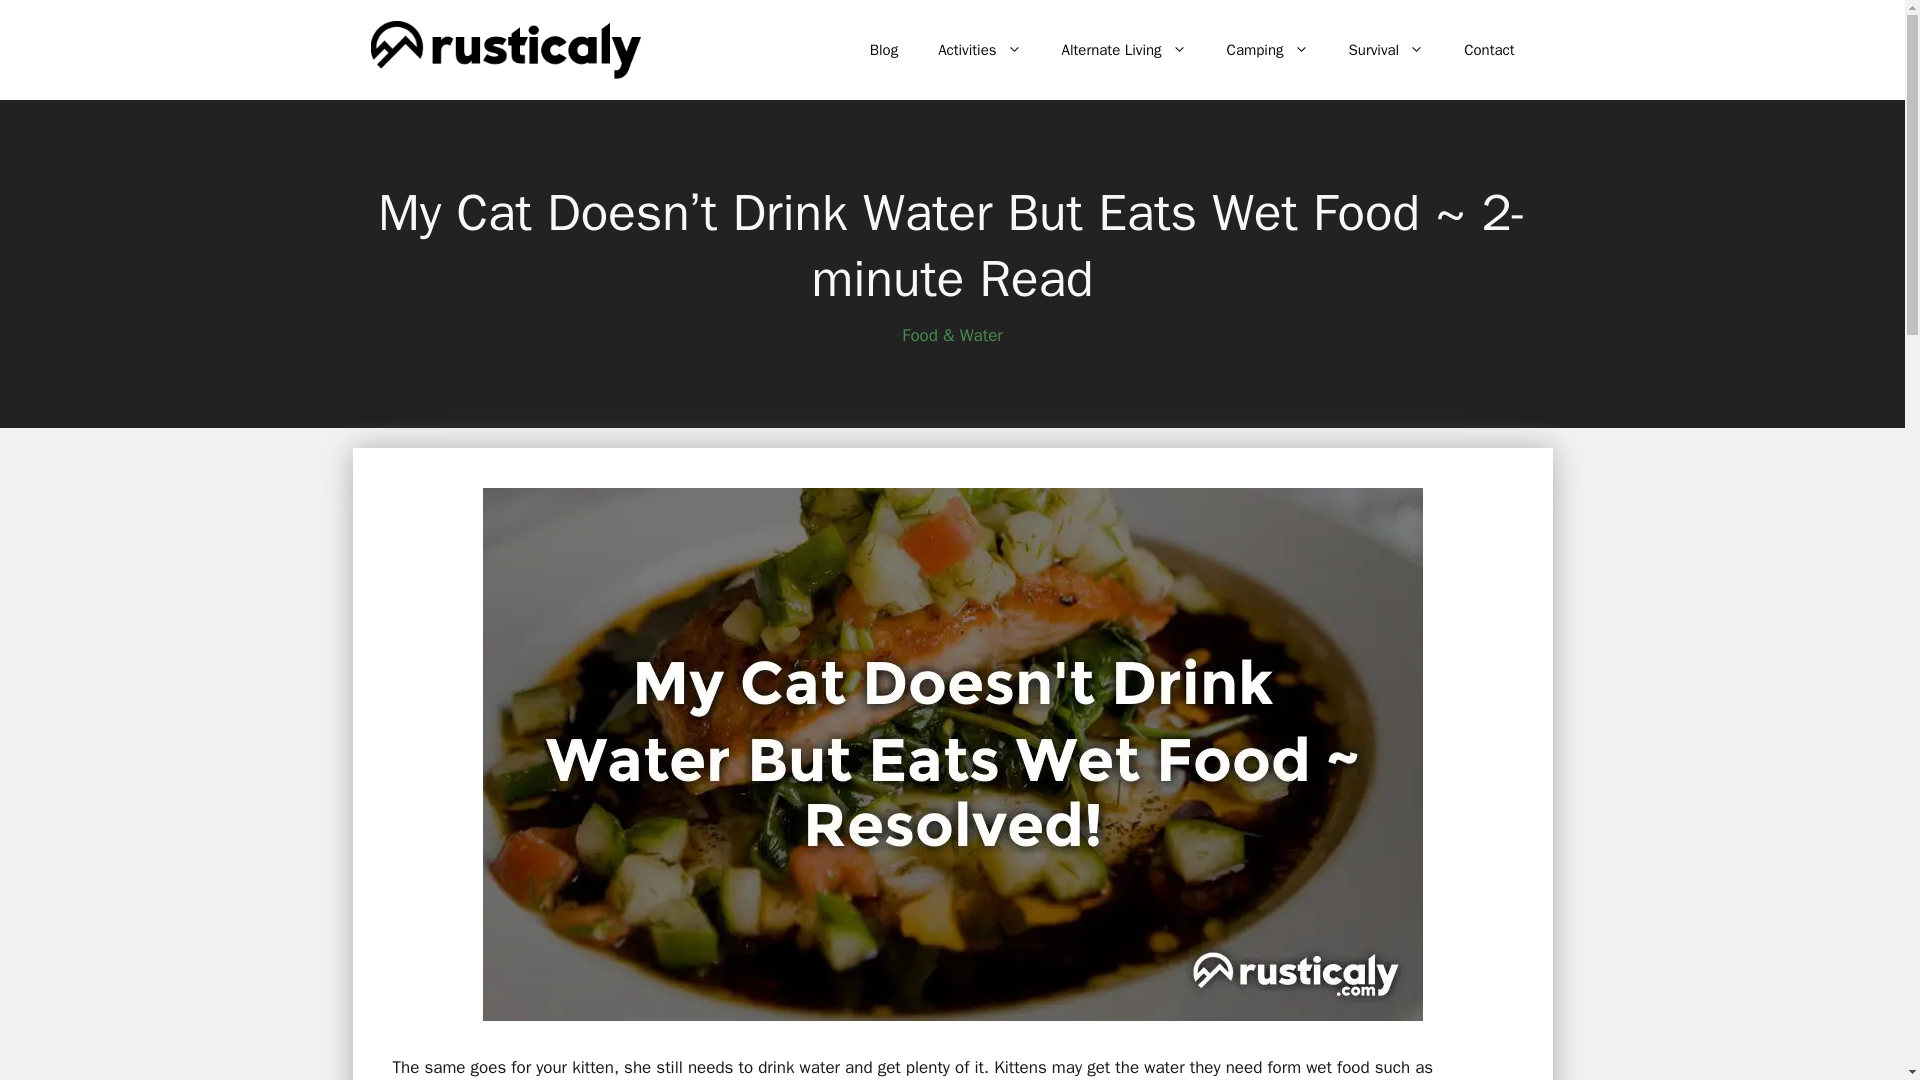 The width and height of the screenshot is (1920, 1080). I want to click on Alternate Living, so click(1124, 50).